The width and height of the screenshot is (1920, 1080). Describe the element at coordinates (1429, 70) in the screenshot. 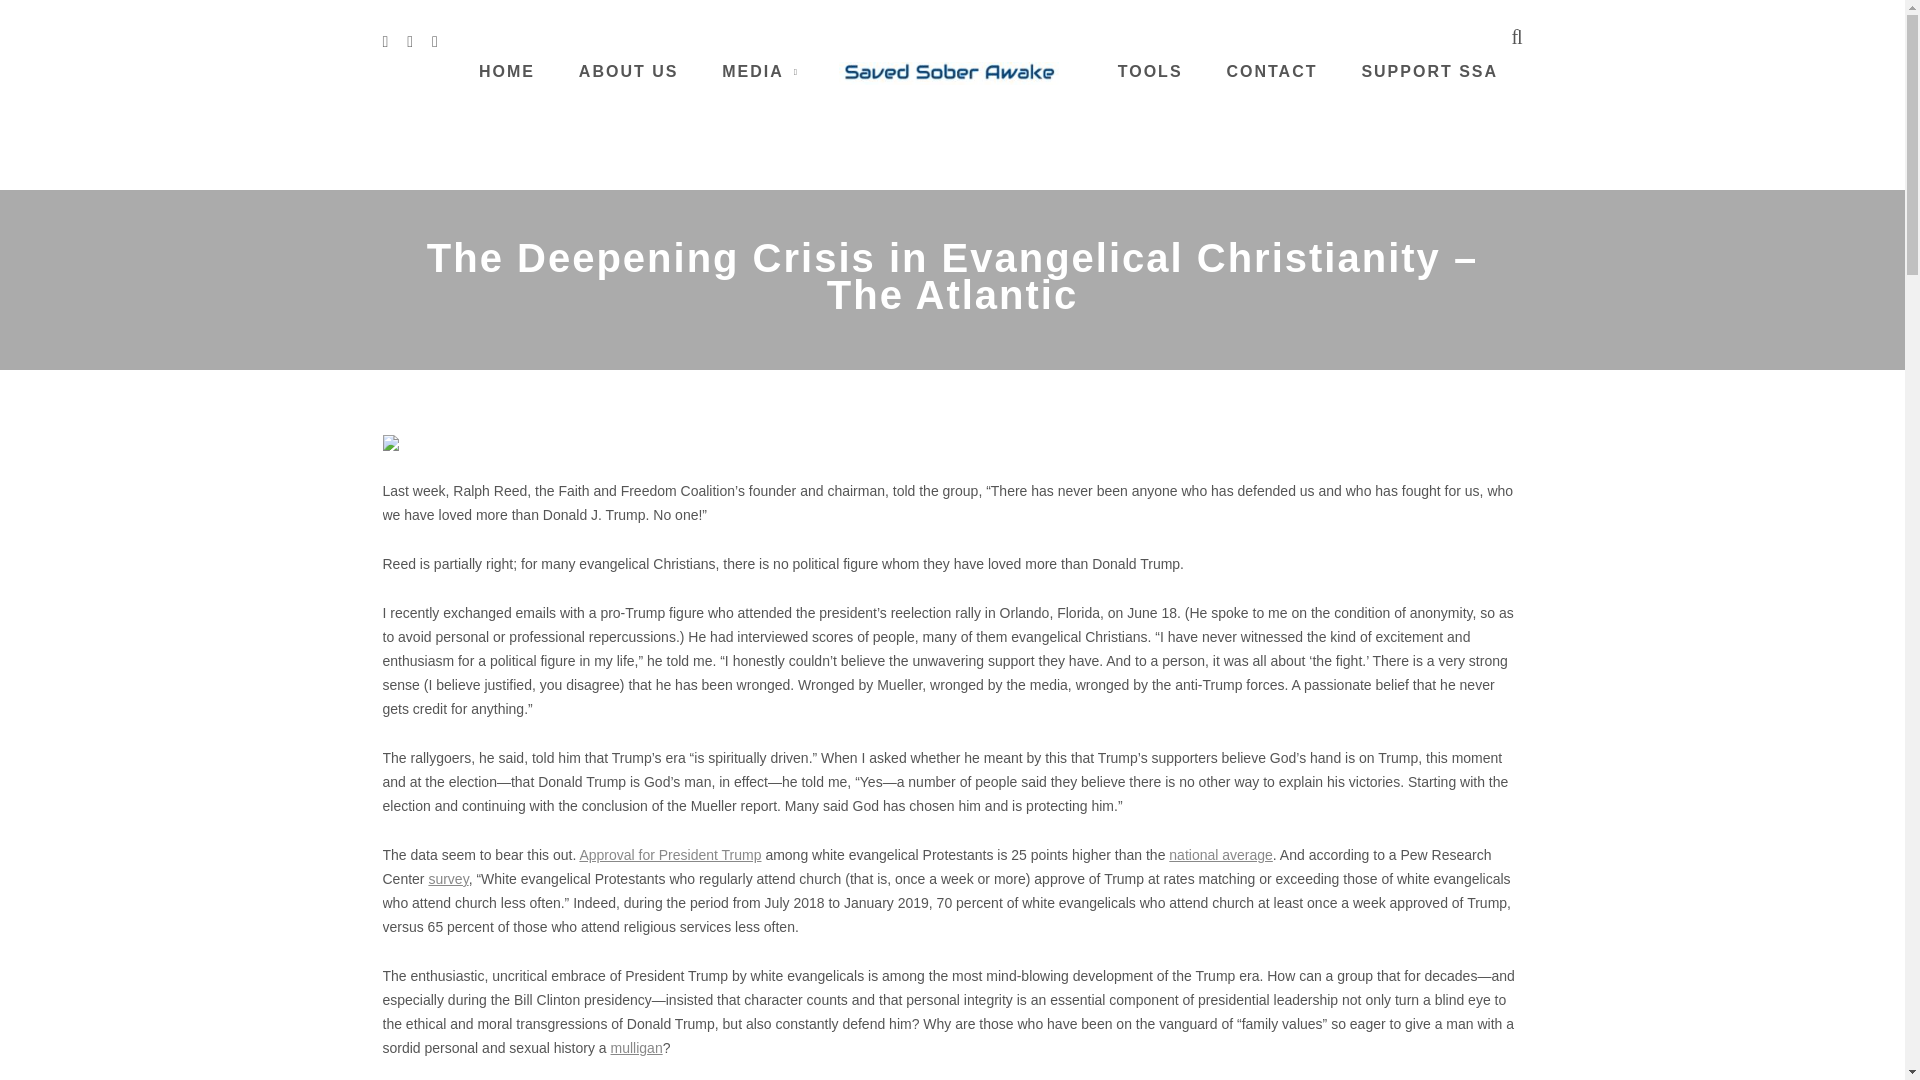

I see `SUPPORT SSA` at that location.